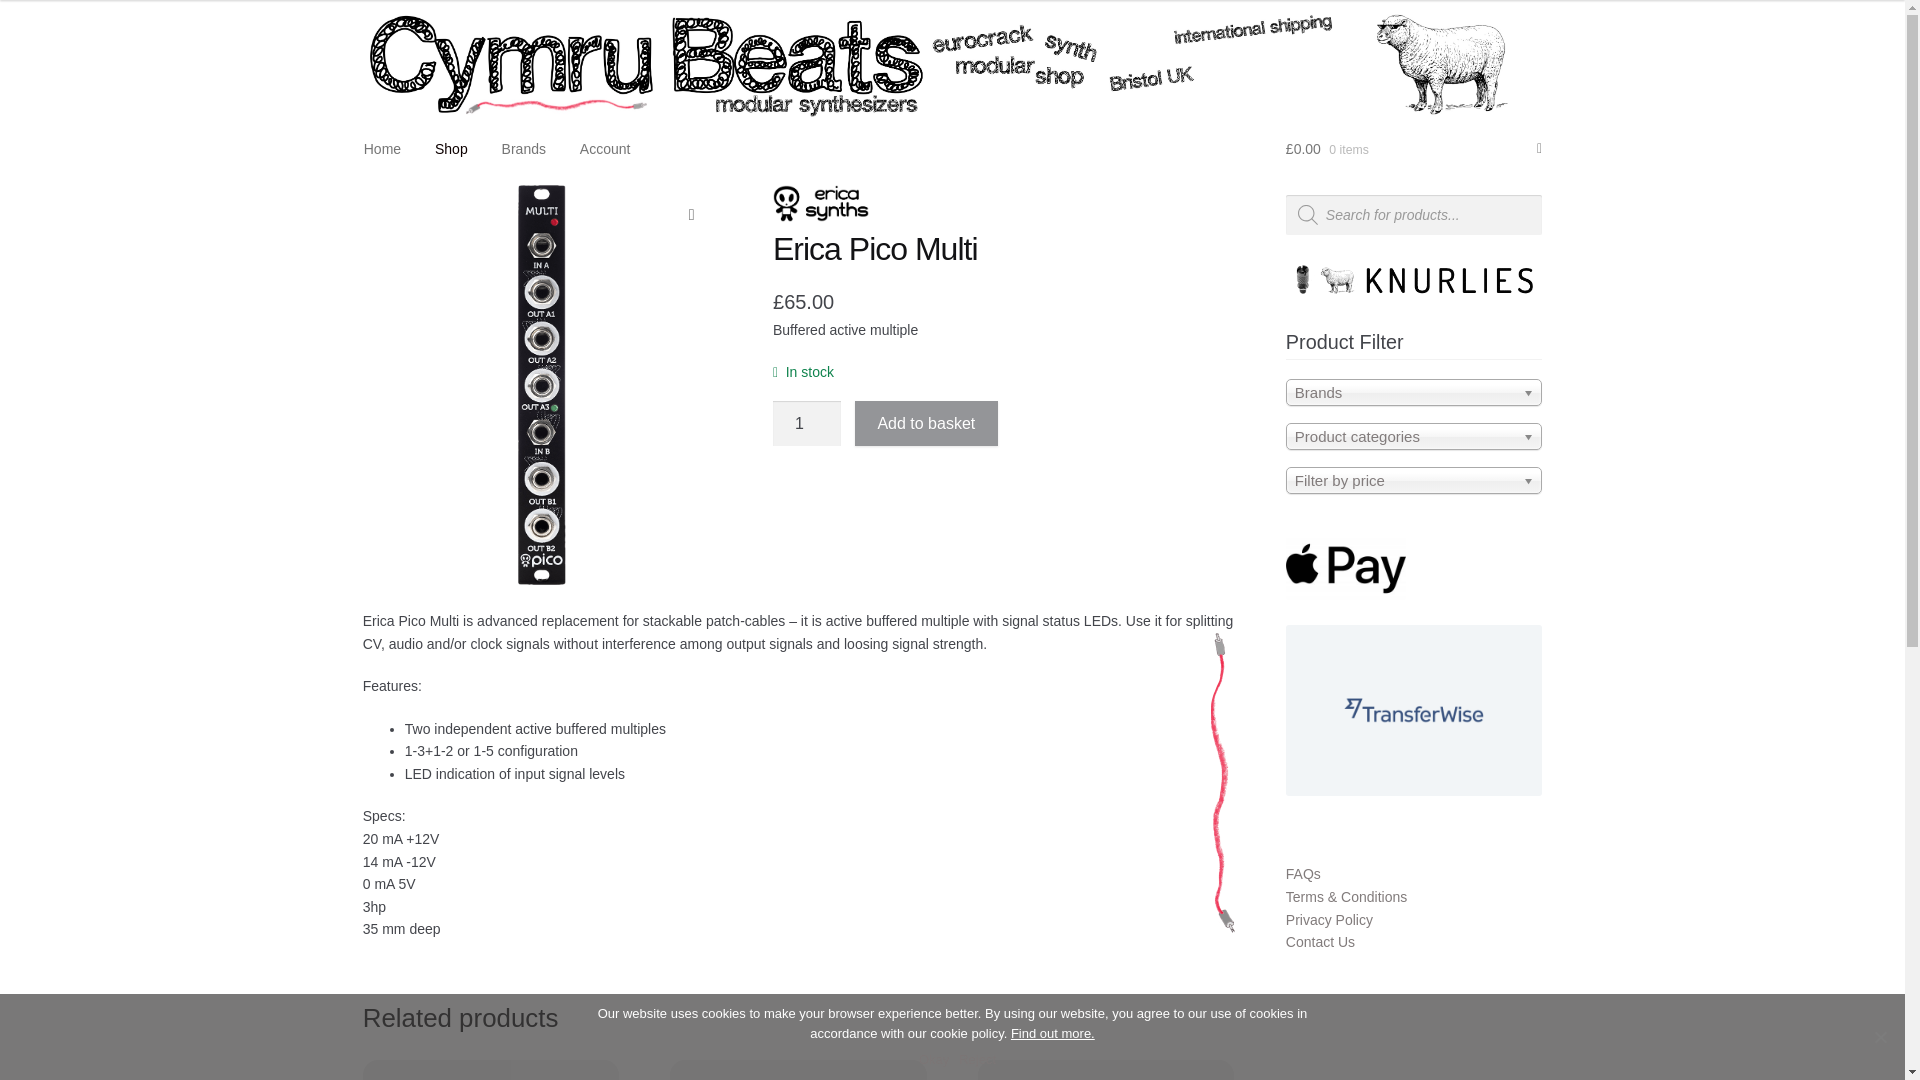 Image resolution: width=1920 pixels, height=1080 pixels. What do you see at coordinates (524, 148) in the screenshot?
I see `Brands` at bounding box center [524, 148].